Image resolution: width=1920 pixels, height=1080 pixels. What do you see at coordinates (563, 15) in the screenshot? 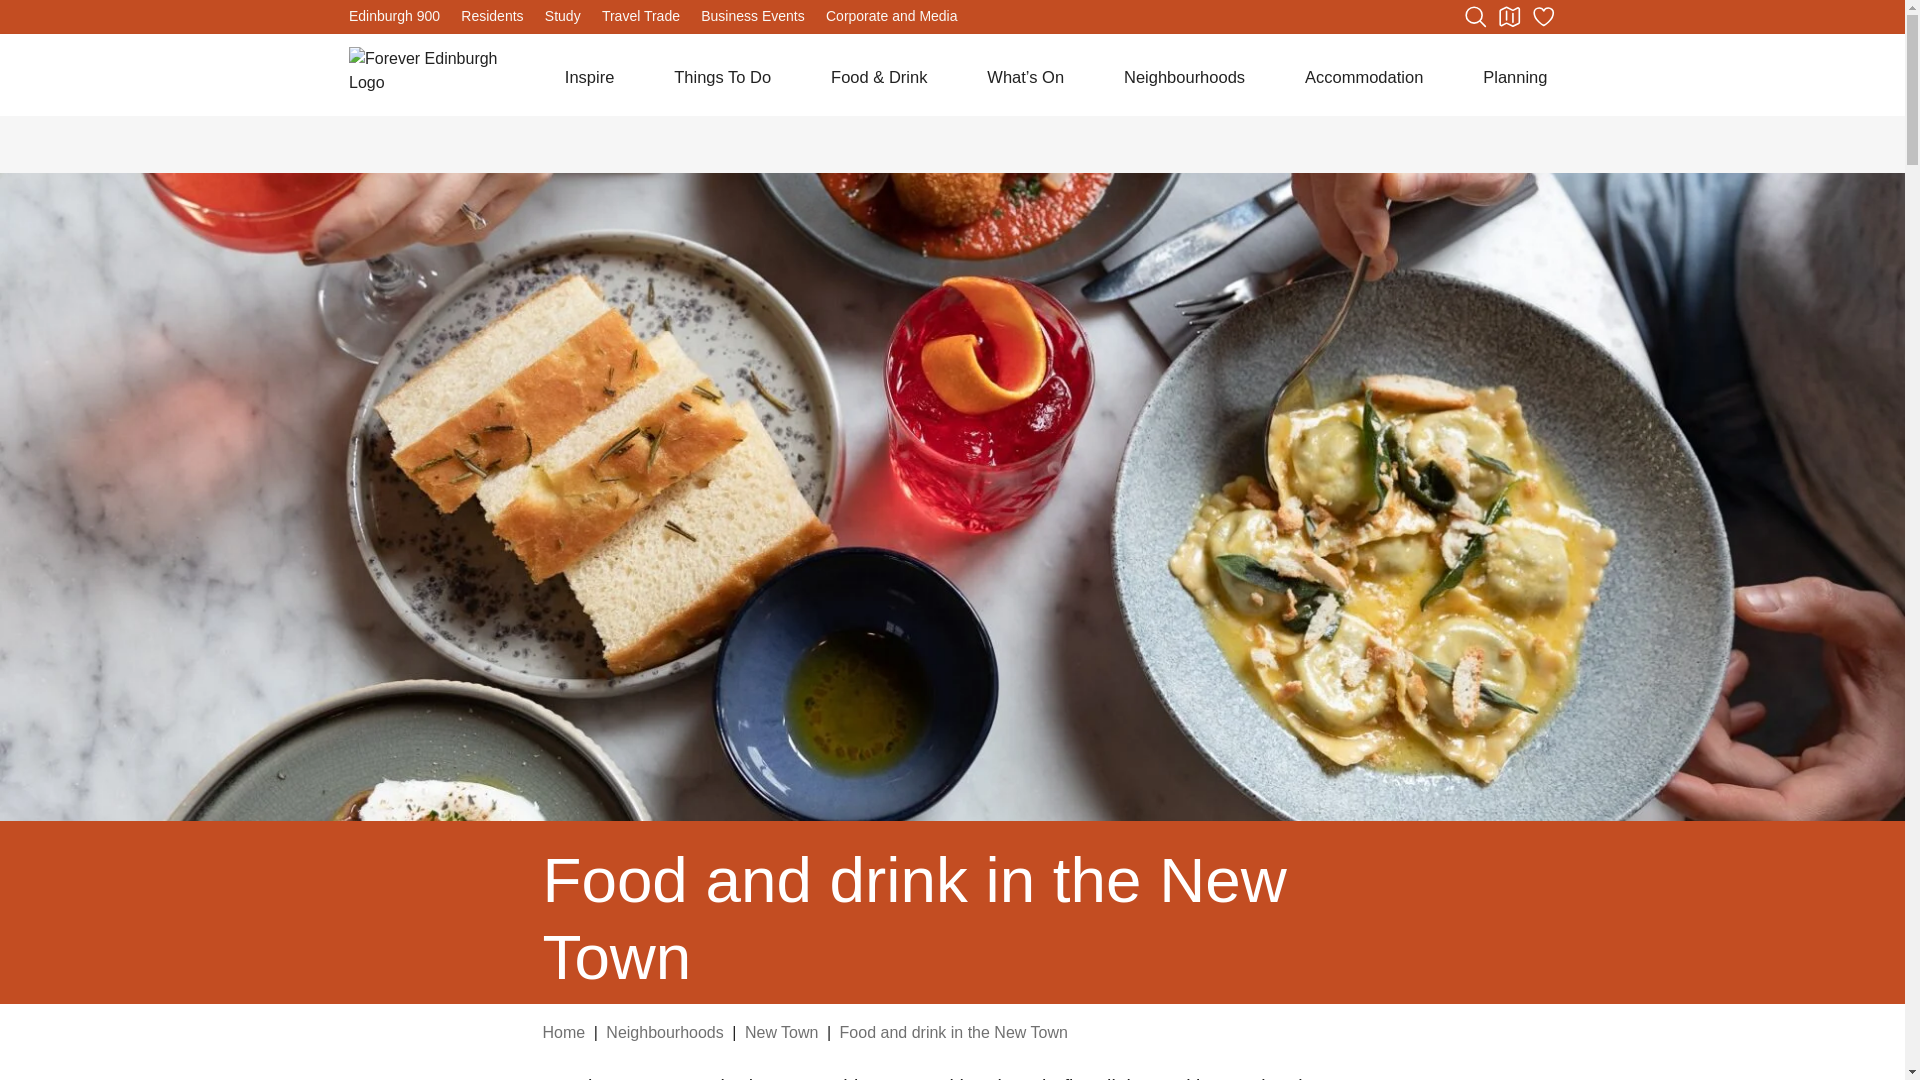
I see `Study` at bounding box center [563, 15].